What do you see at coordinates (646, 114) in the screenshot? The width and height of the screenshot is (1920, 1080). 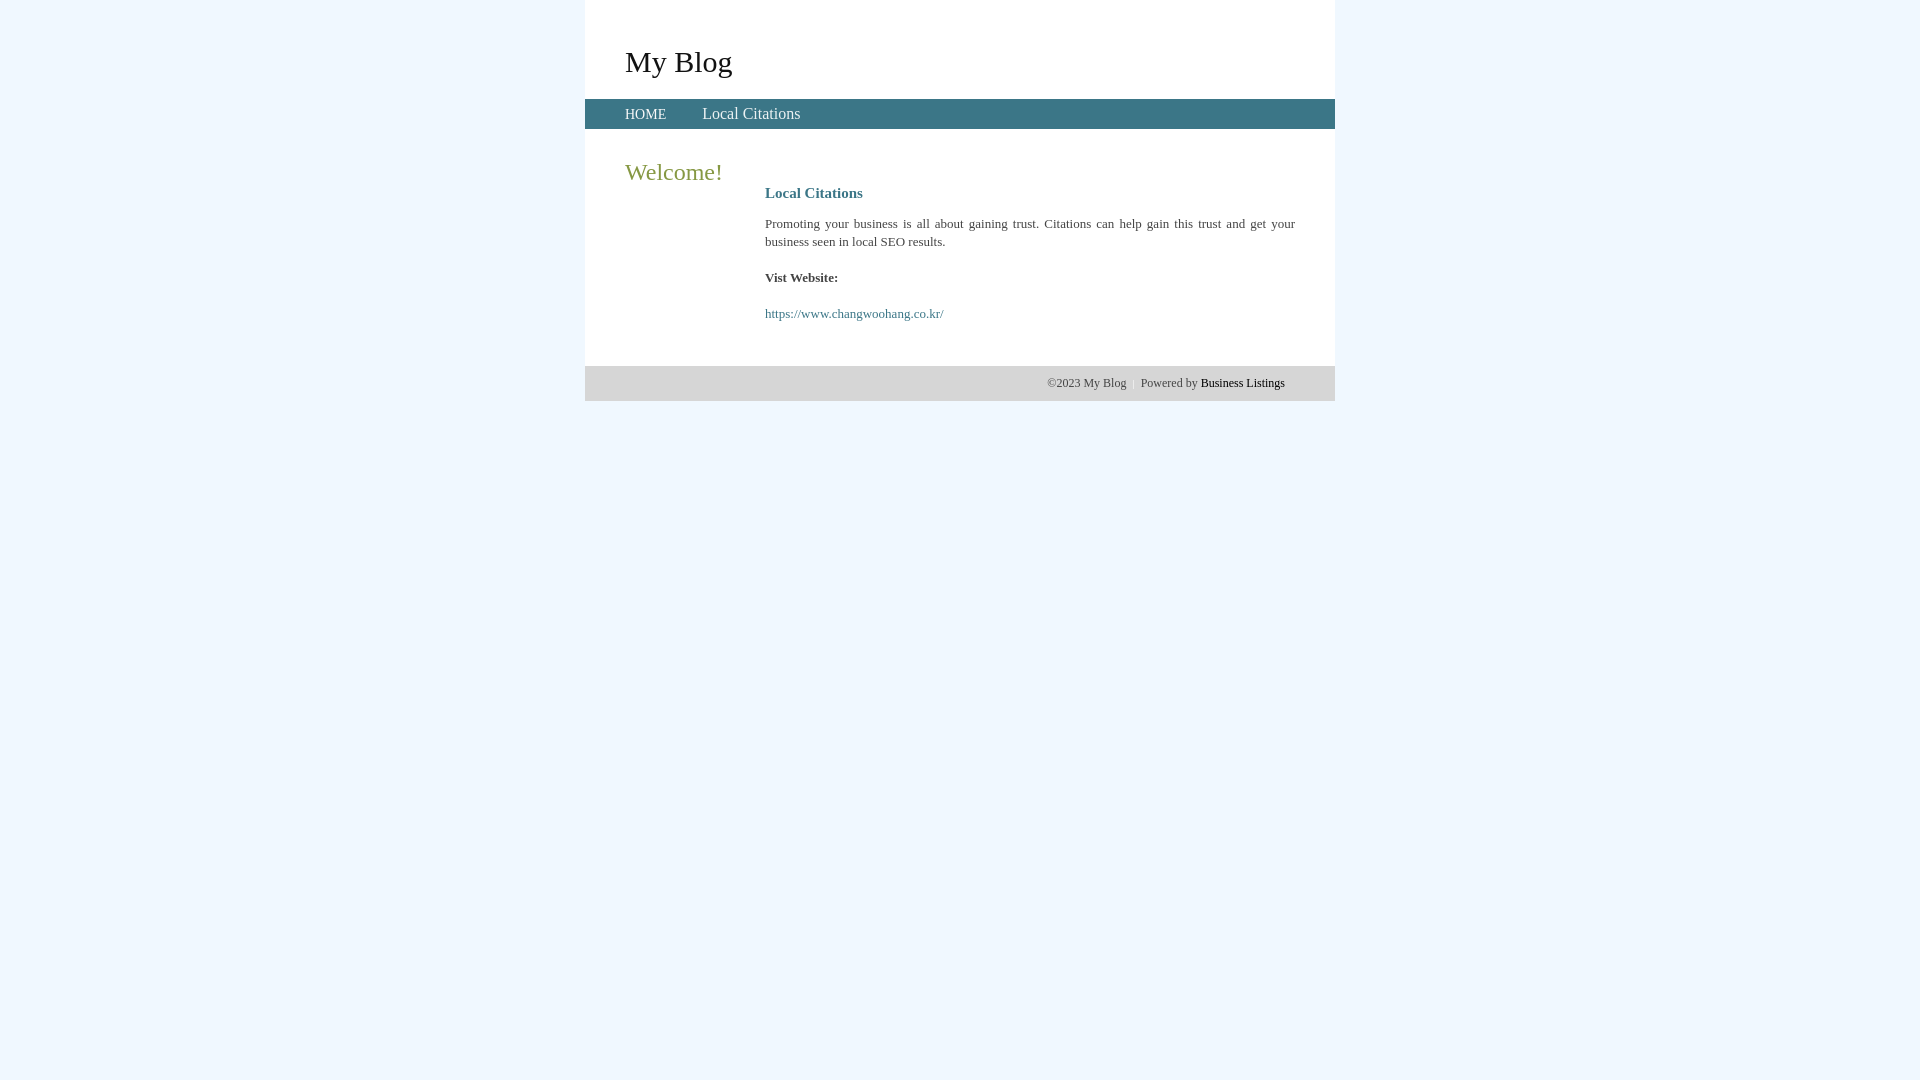 I see `HOME` at bounding box center [646, 114].